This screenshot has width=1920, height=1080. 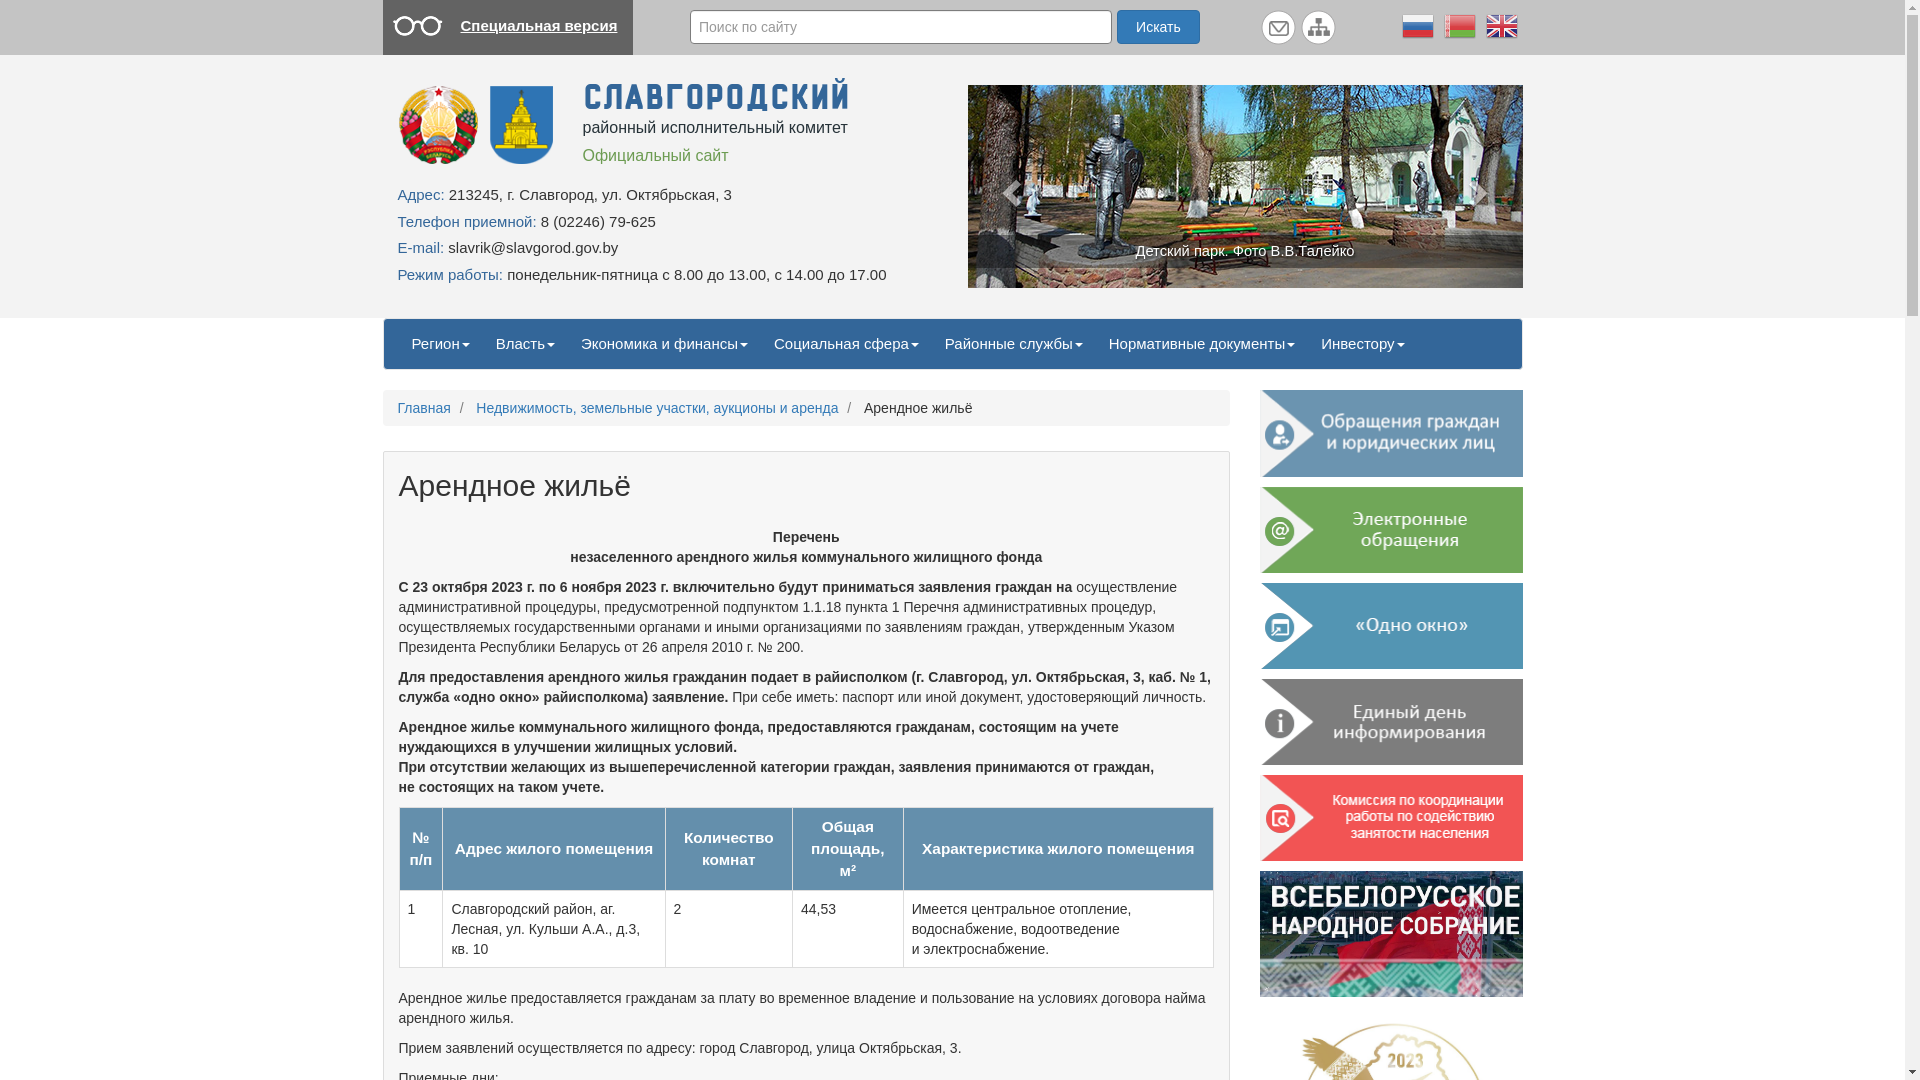 I want to click on Russian, so click(x=1417, y=25).